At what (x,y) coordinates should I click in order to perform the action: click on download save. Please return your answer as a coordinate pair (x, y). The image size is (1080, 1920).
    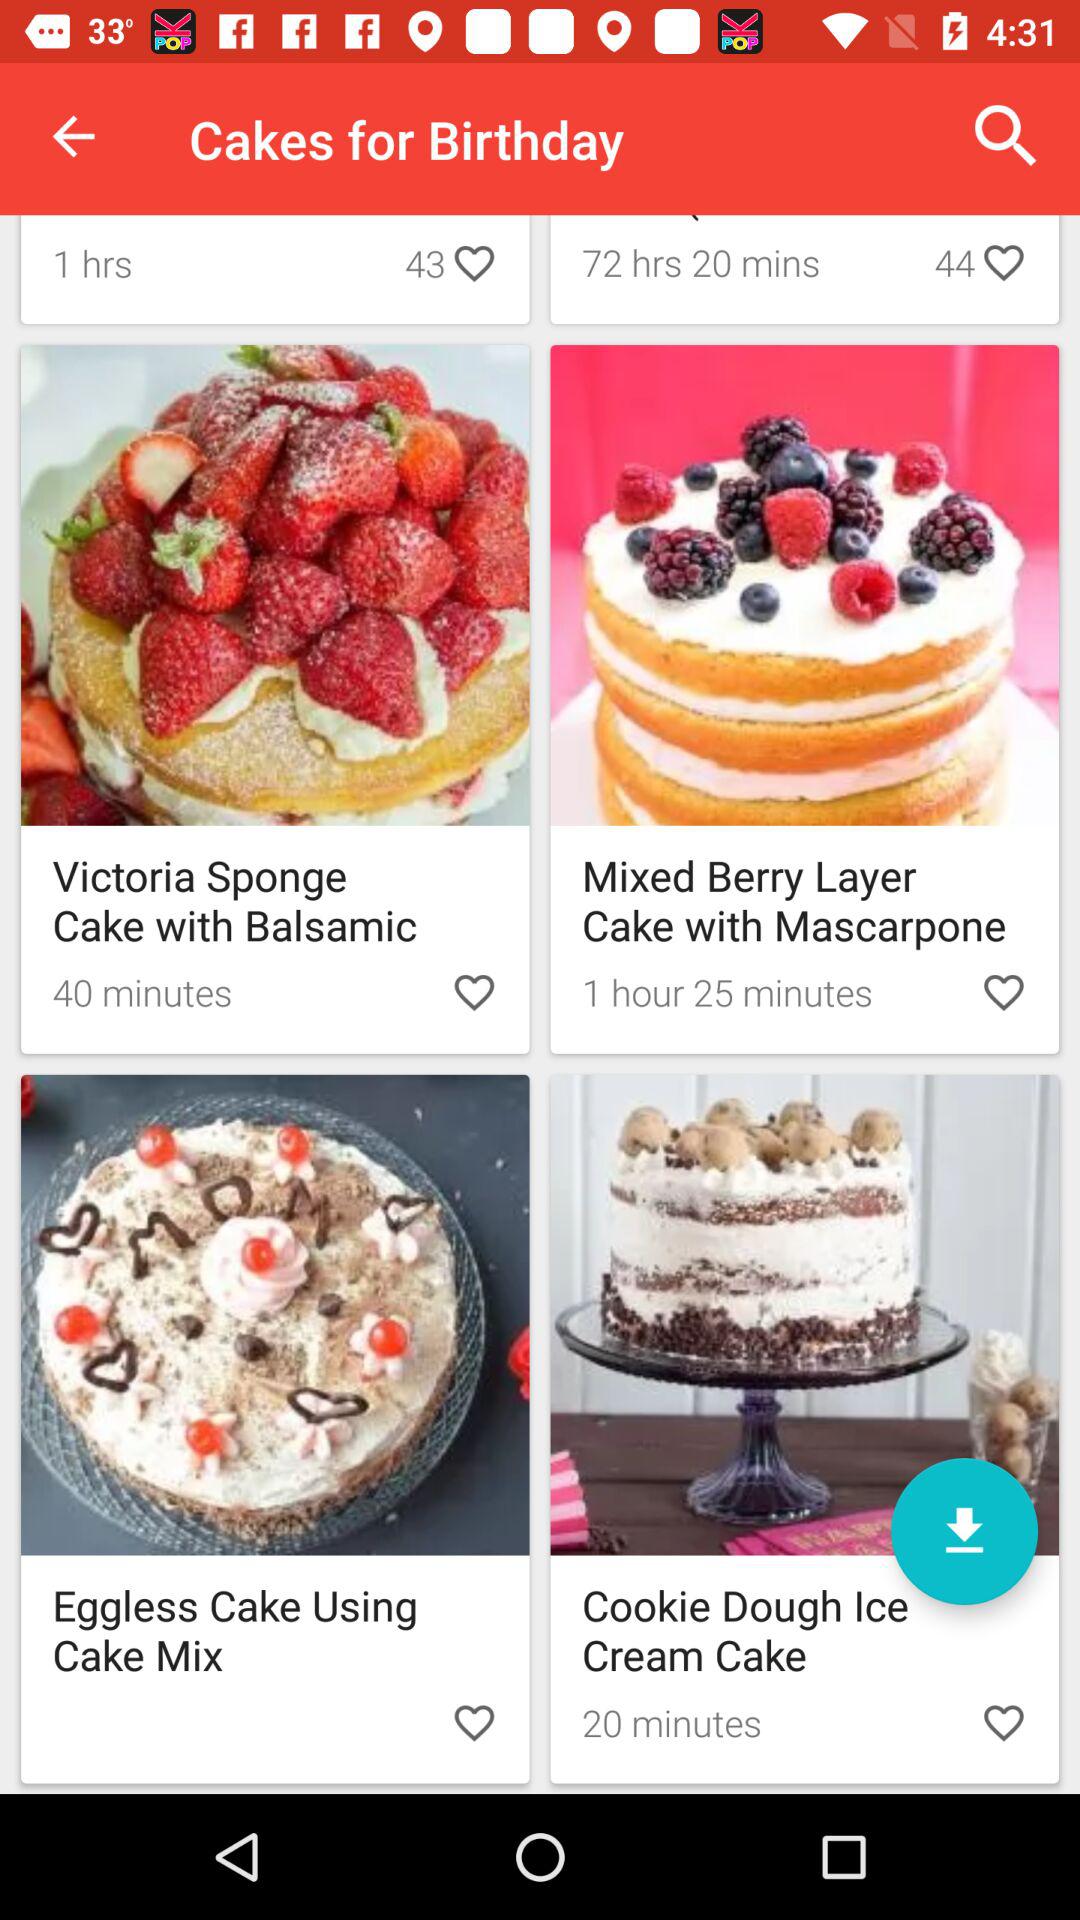
    Looking at the image, I should click on (964, 1532).